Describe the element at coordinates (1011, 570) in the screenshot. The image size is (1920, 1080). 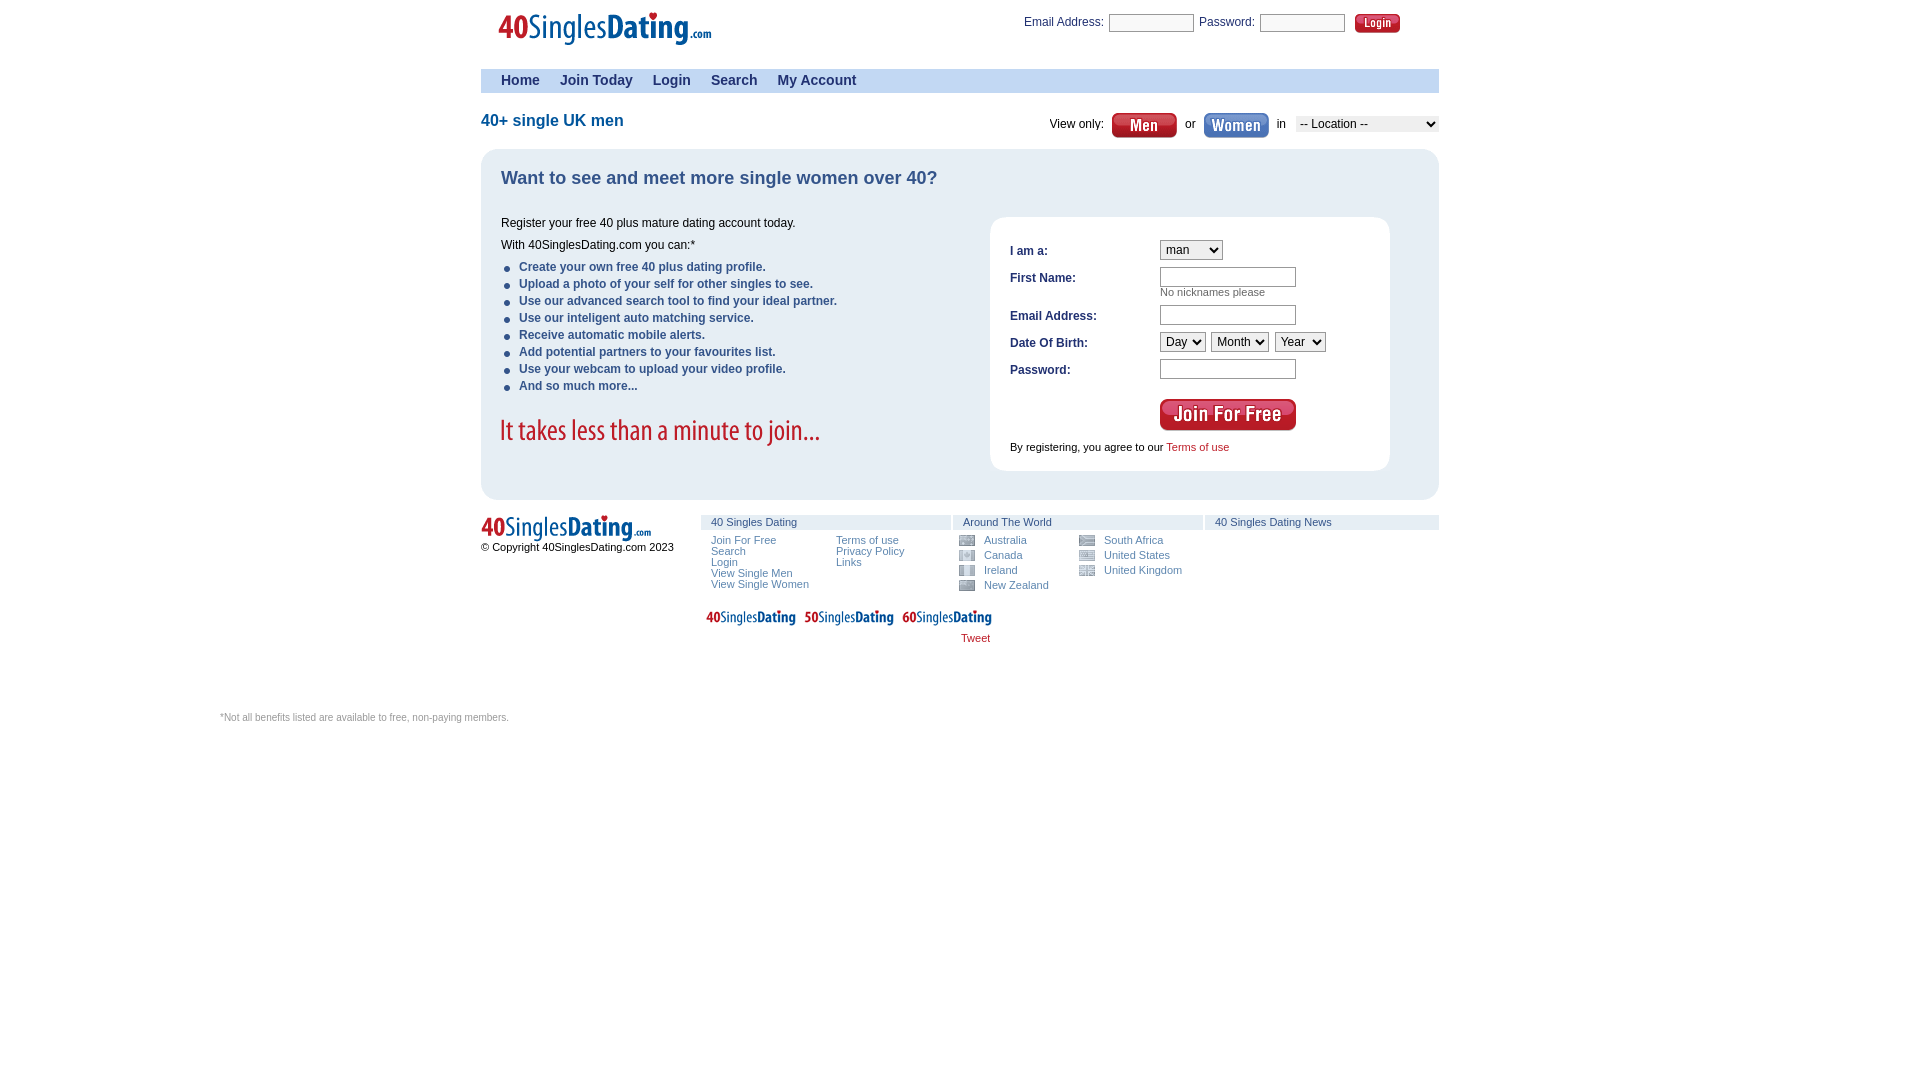
I see `Ireland` at that location.